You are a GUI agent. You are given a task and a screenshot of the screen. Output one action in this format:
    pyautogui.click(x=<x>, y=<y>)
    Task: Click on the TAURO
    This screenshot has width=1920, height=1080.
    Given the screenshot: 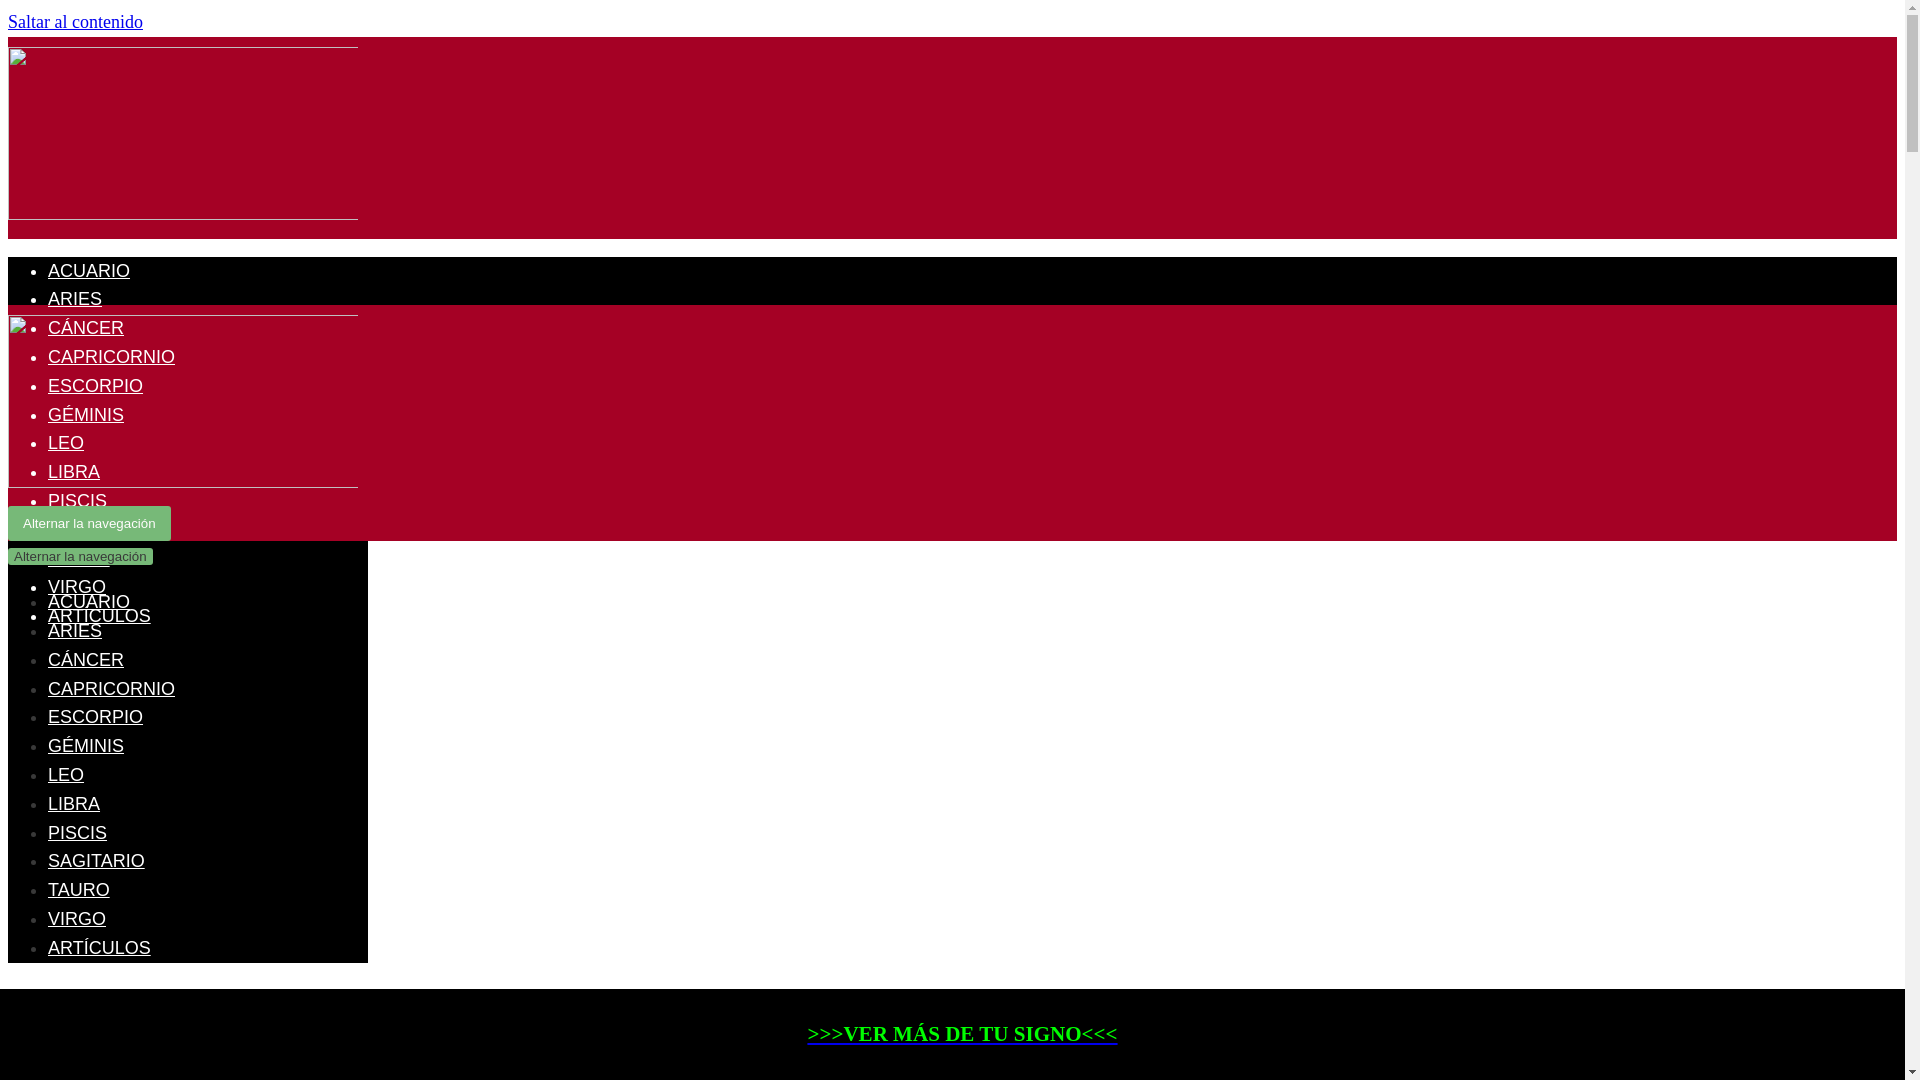 What is the action you would take?
    pyautogui.click(x=79, y=559)
    